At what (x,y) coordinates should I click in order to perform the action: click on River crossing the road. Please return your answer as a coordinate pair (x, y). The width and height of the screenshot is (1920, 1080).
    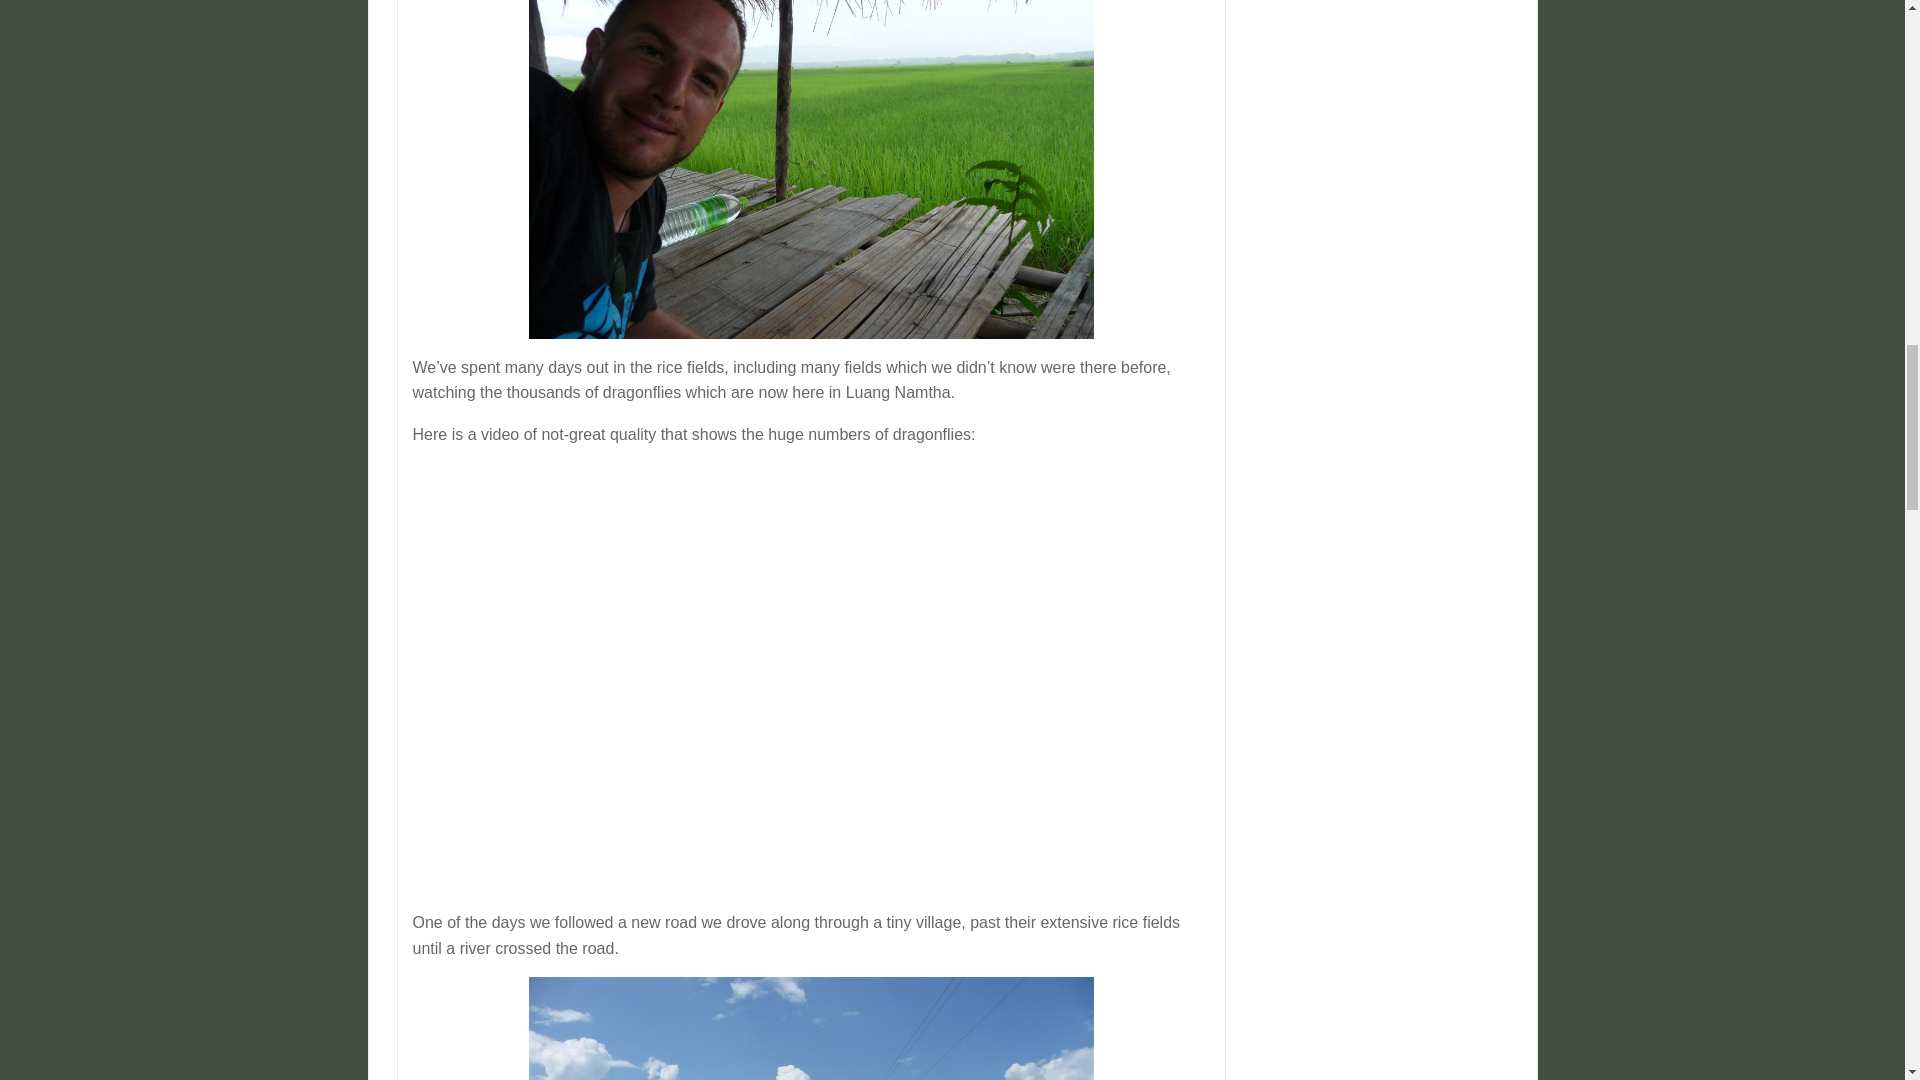
    Looking at the image, I should click on (812, 1028).